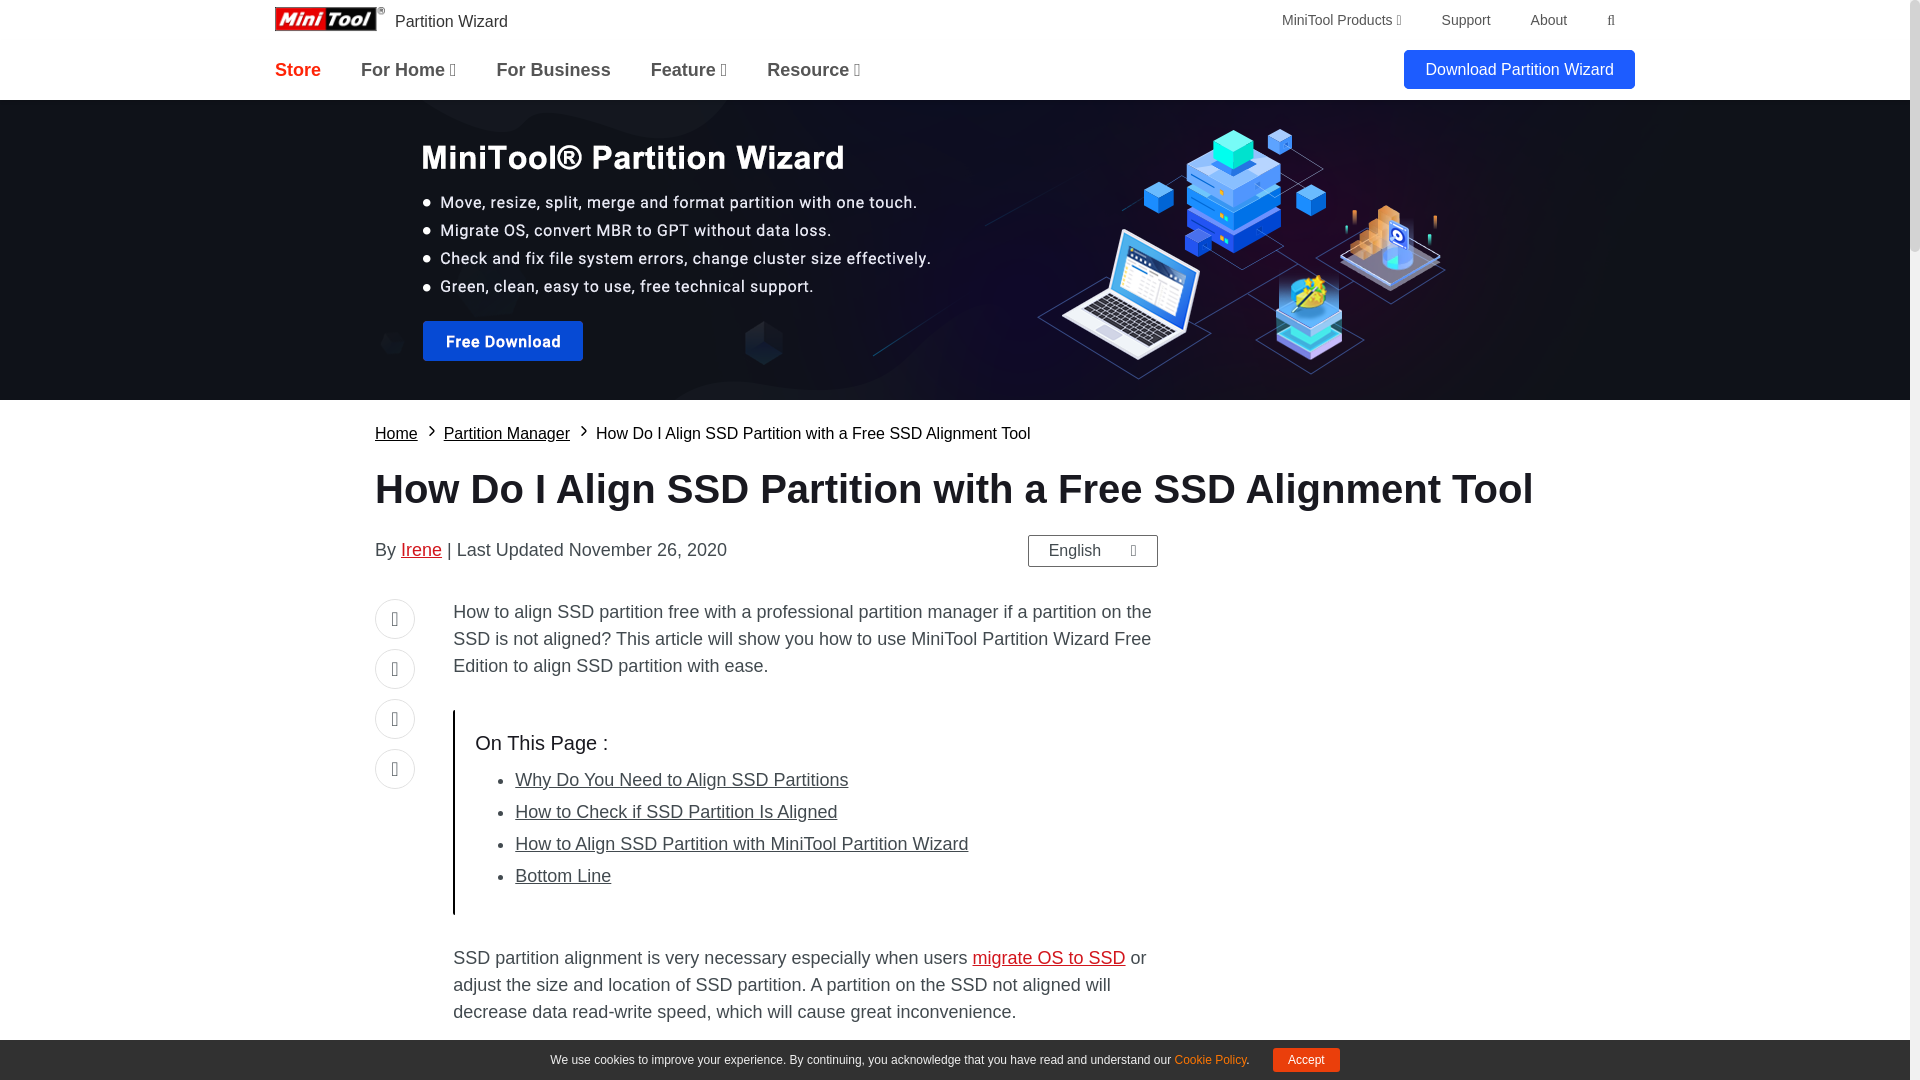 The width and height of the screenshot is (1920, 1080). What do you see at coordinates (1092, 549) in the screenshot?
I see `English` at bounding box center [1092, 549].